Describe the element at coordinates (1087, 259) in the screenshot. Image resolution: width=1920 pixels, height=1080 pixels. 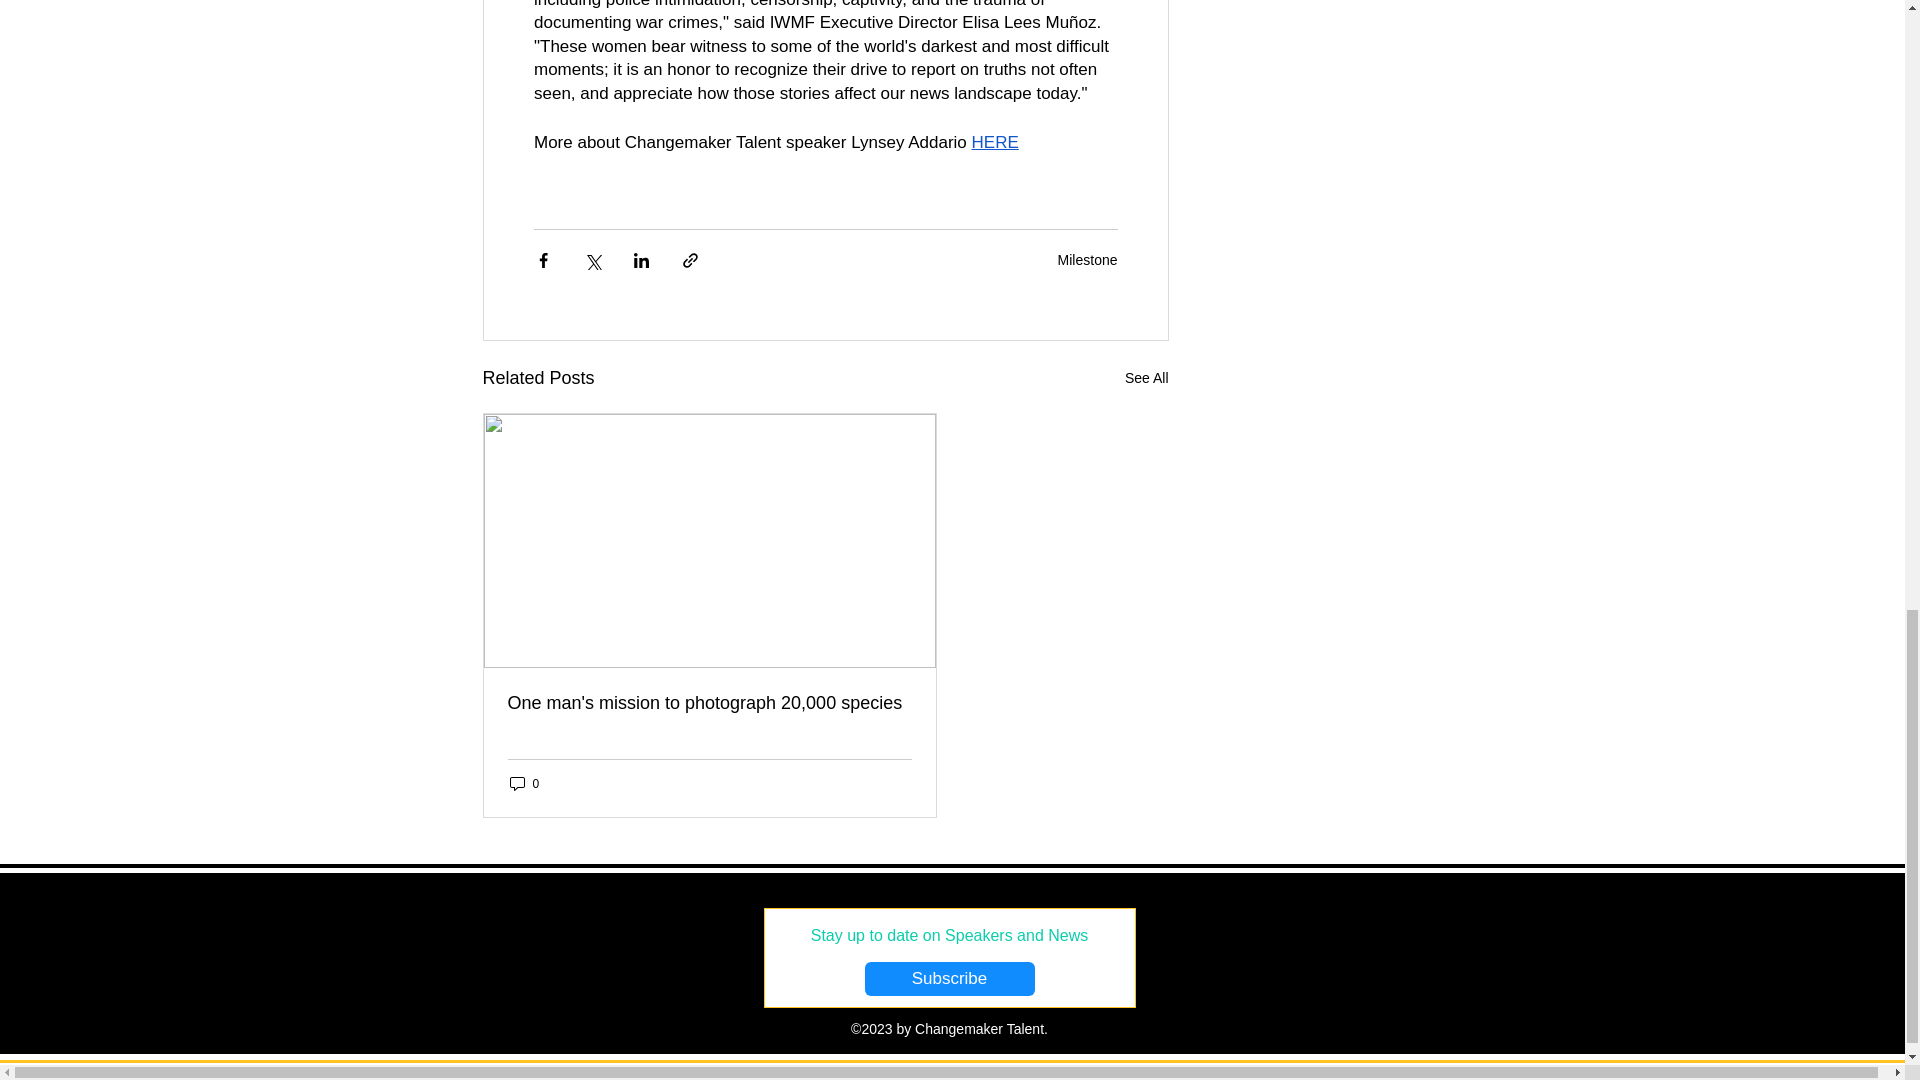
I see `Milestone` at that location.